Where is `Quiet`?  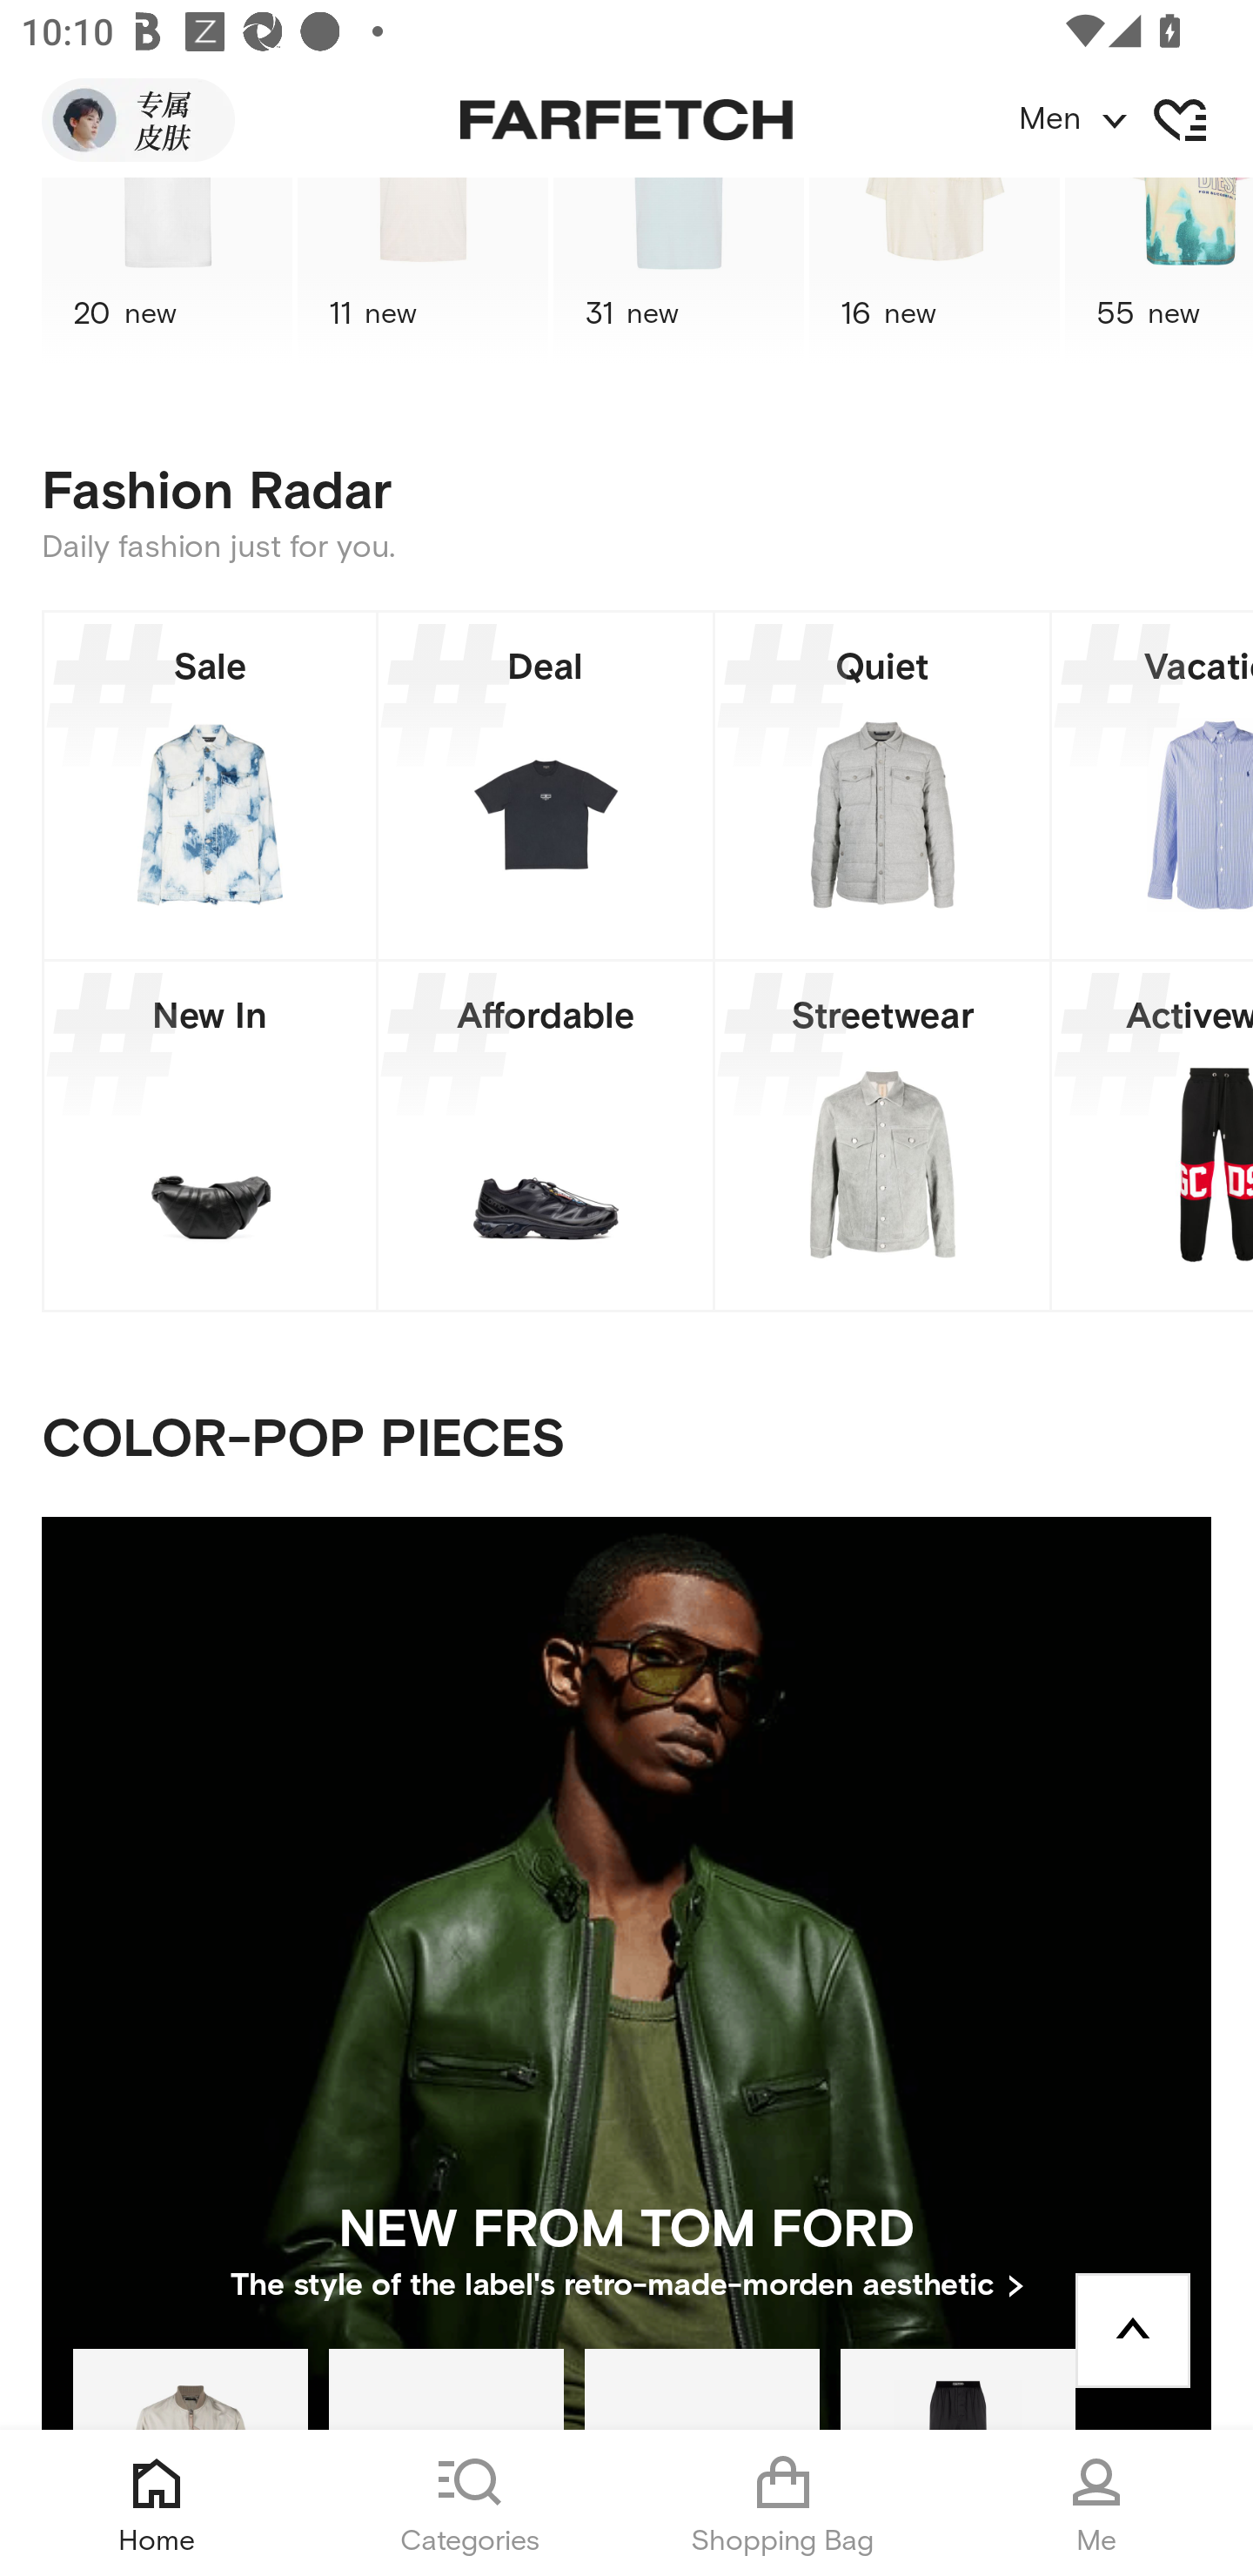
Quiet is located at coordinates (882, 785).